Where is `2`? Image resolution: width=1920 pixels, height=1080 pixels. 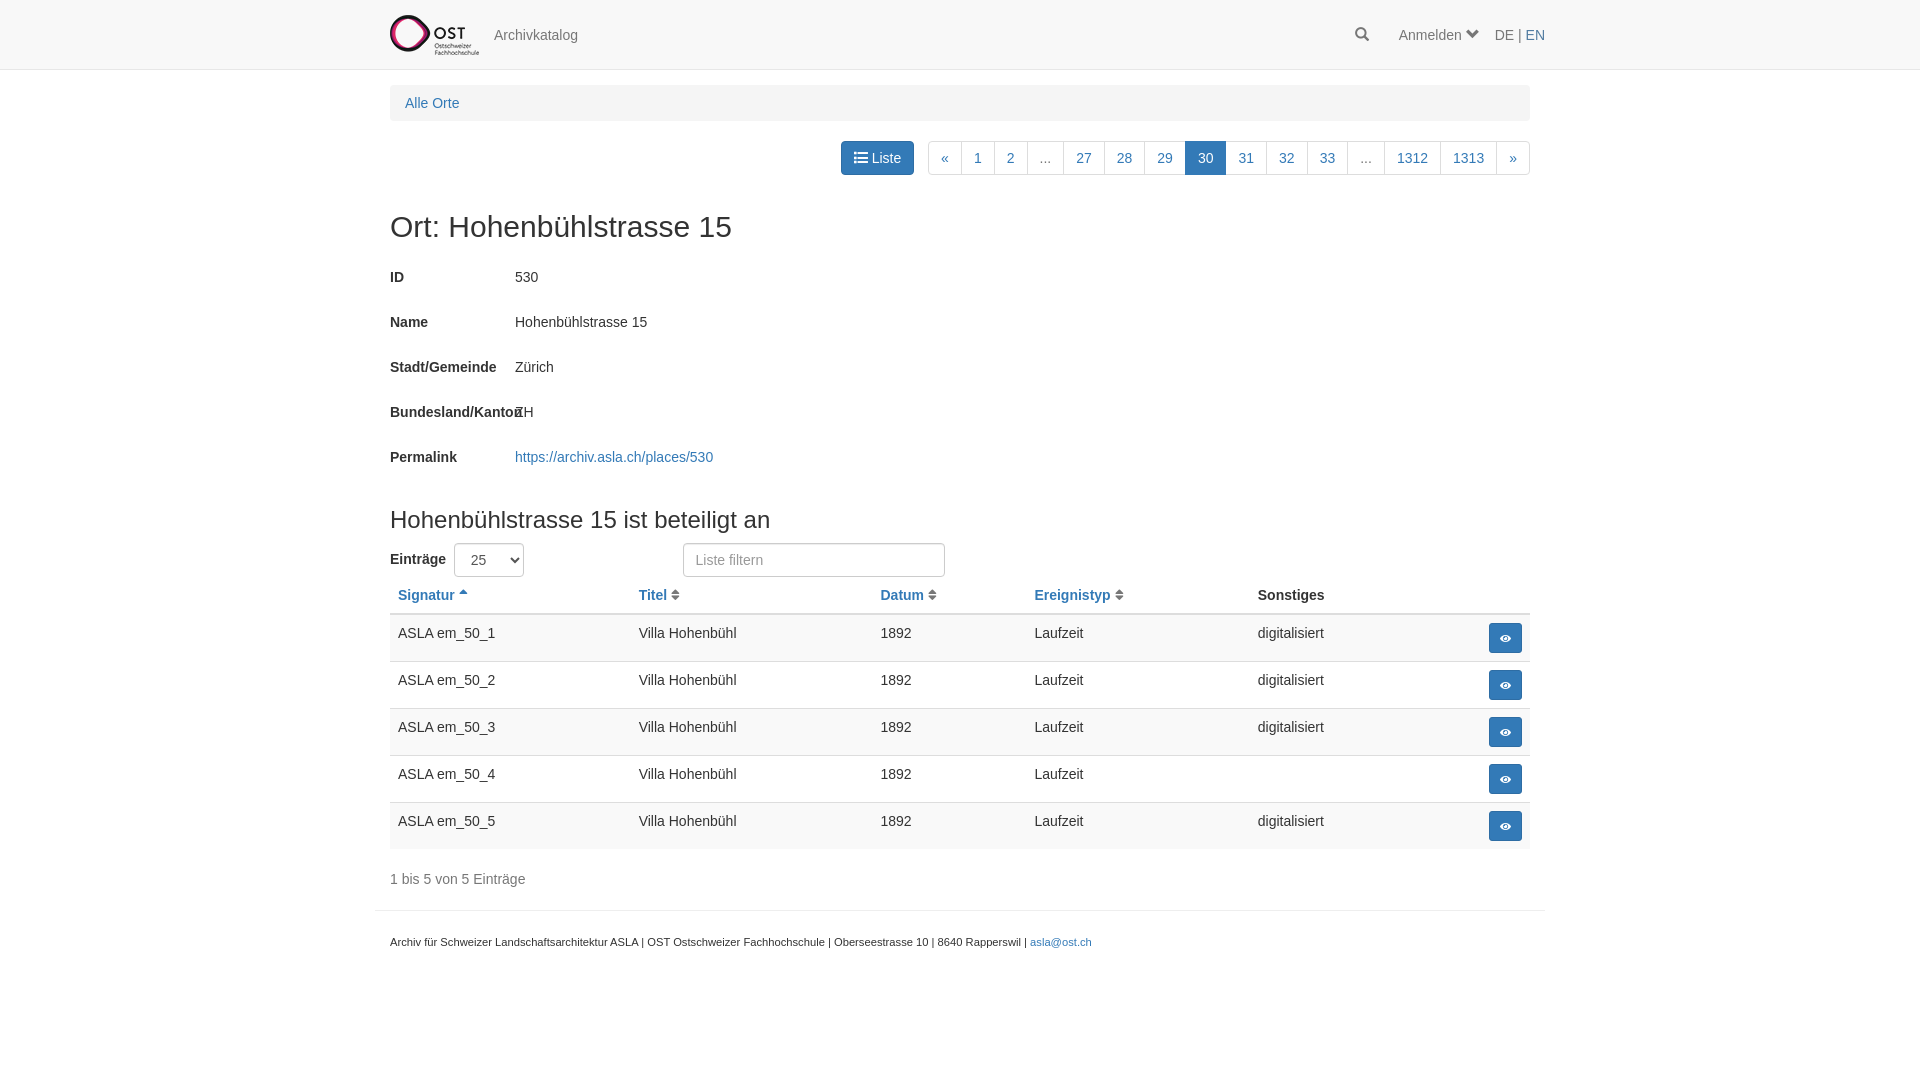
2 is located at coordinates (1011, 158).